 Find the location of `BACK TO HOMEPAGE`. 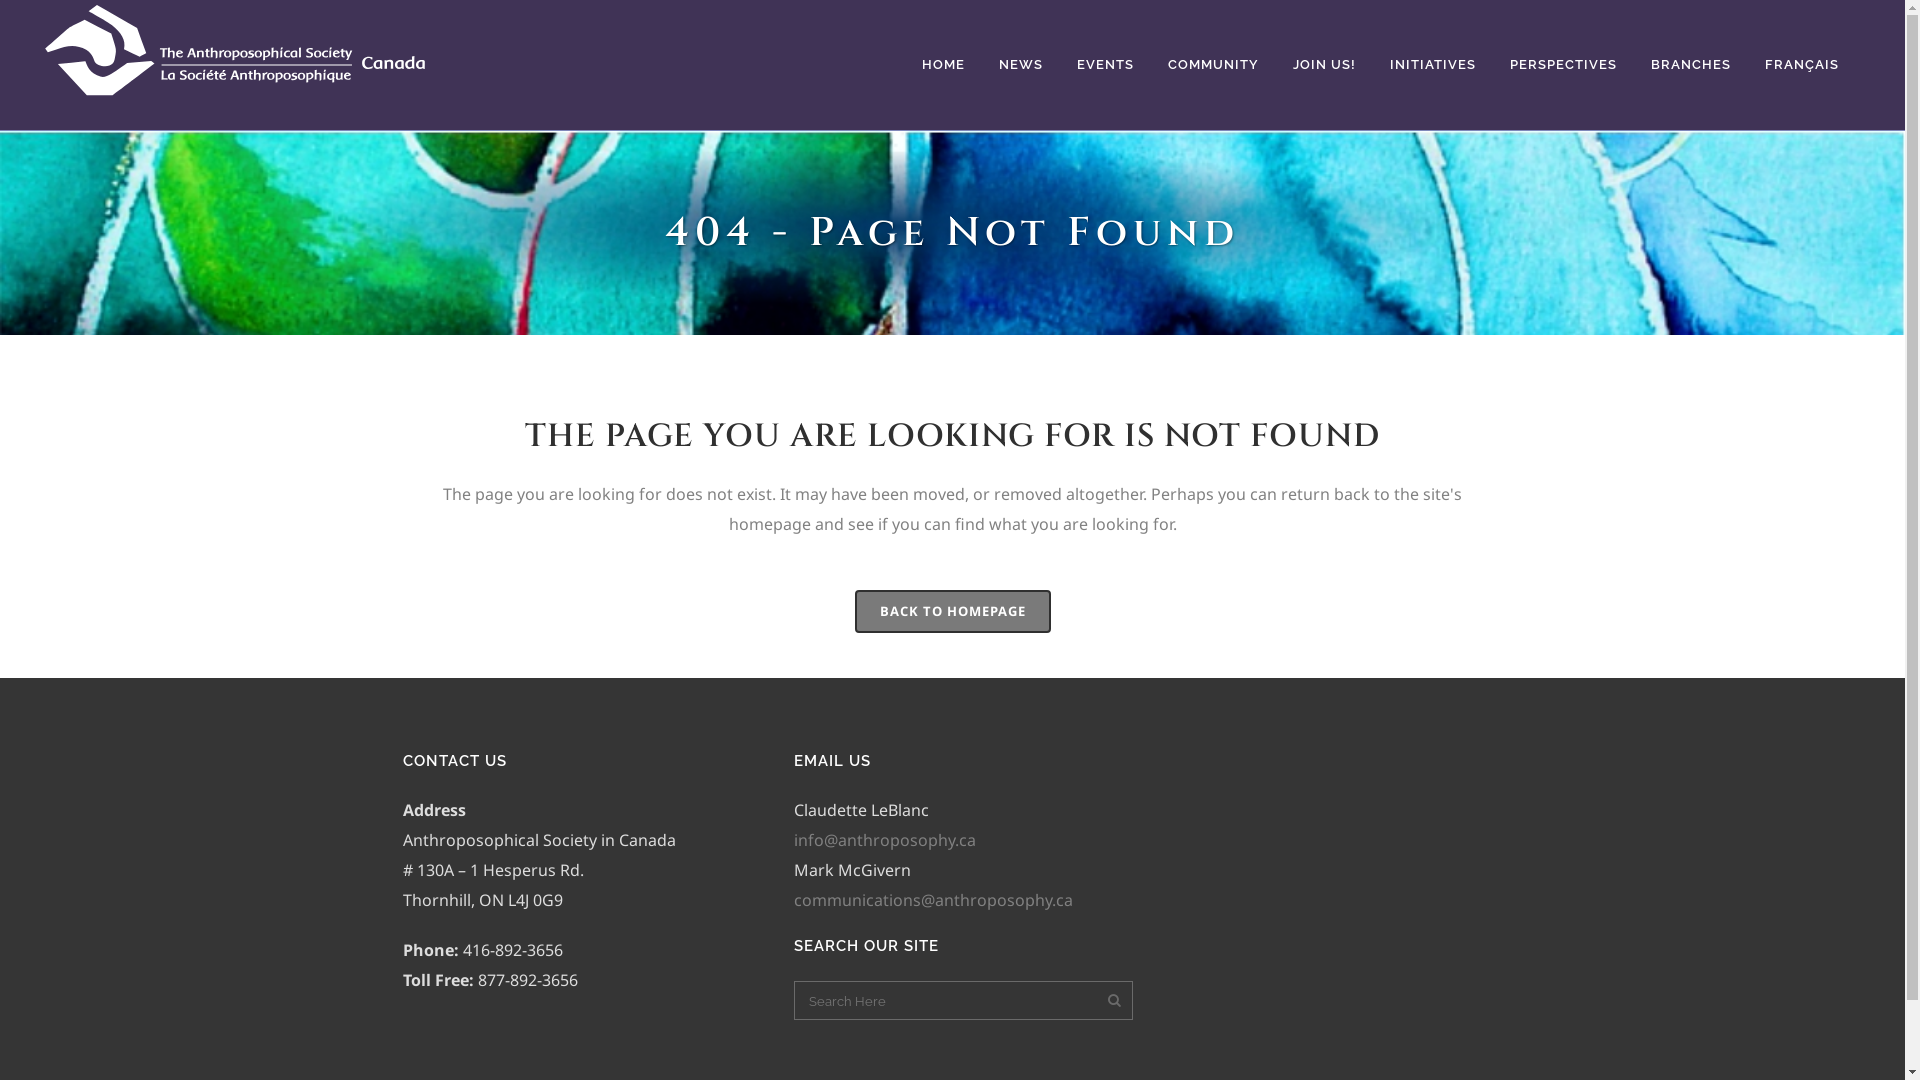

BACK TO HOMEPAGE is located at coordinates (952, 612).